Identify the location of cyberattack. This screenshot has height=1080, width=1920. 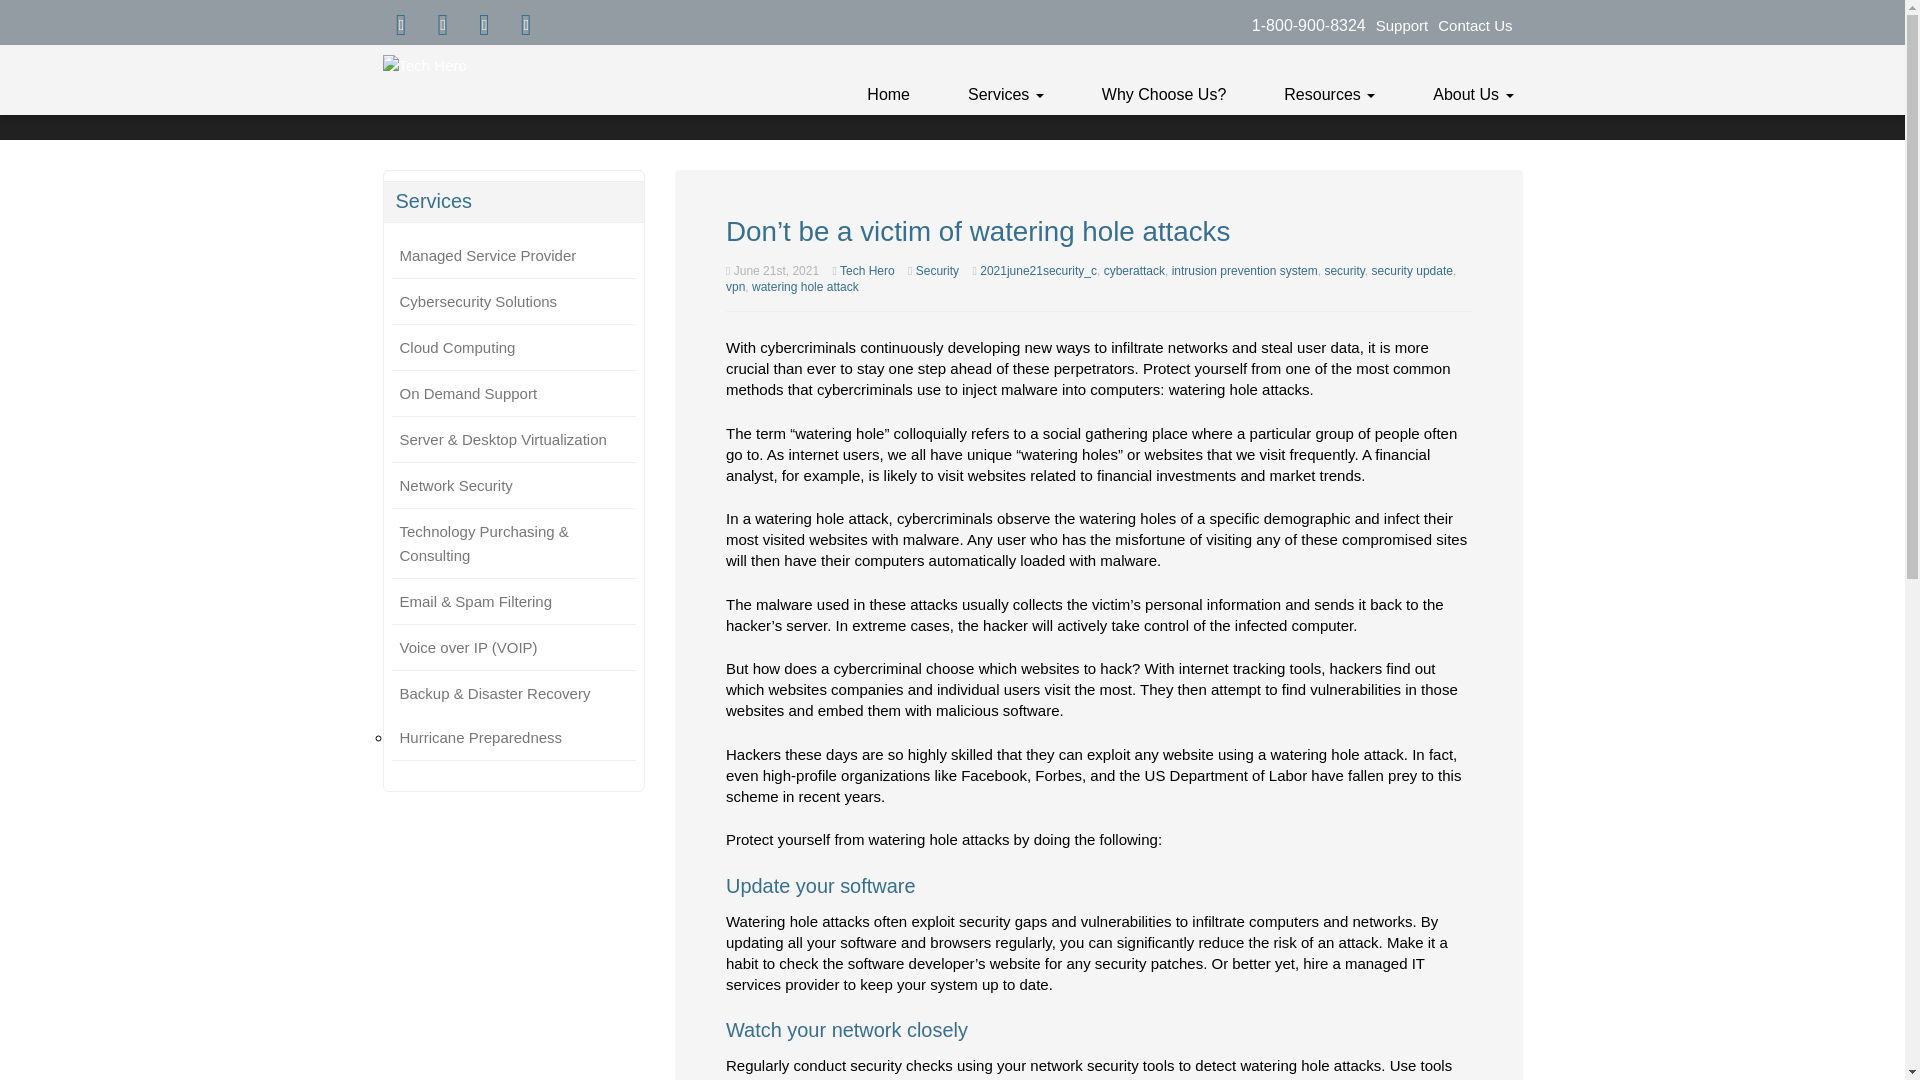
(1134, 270).